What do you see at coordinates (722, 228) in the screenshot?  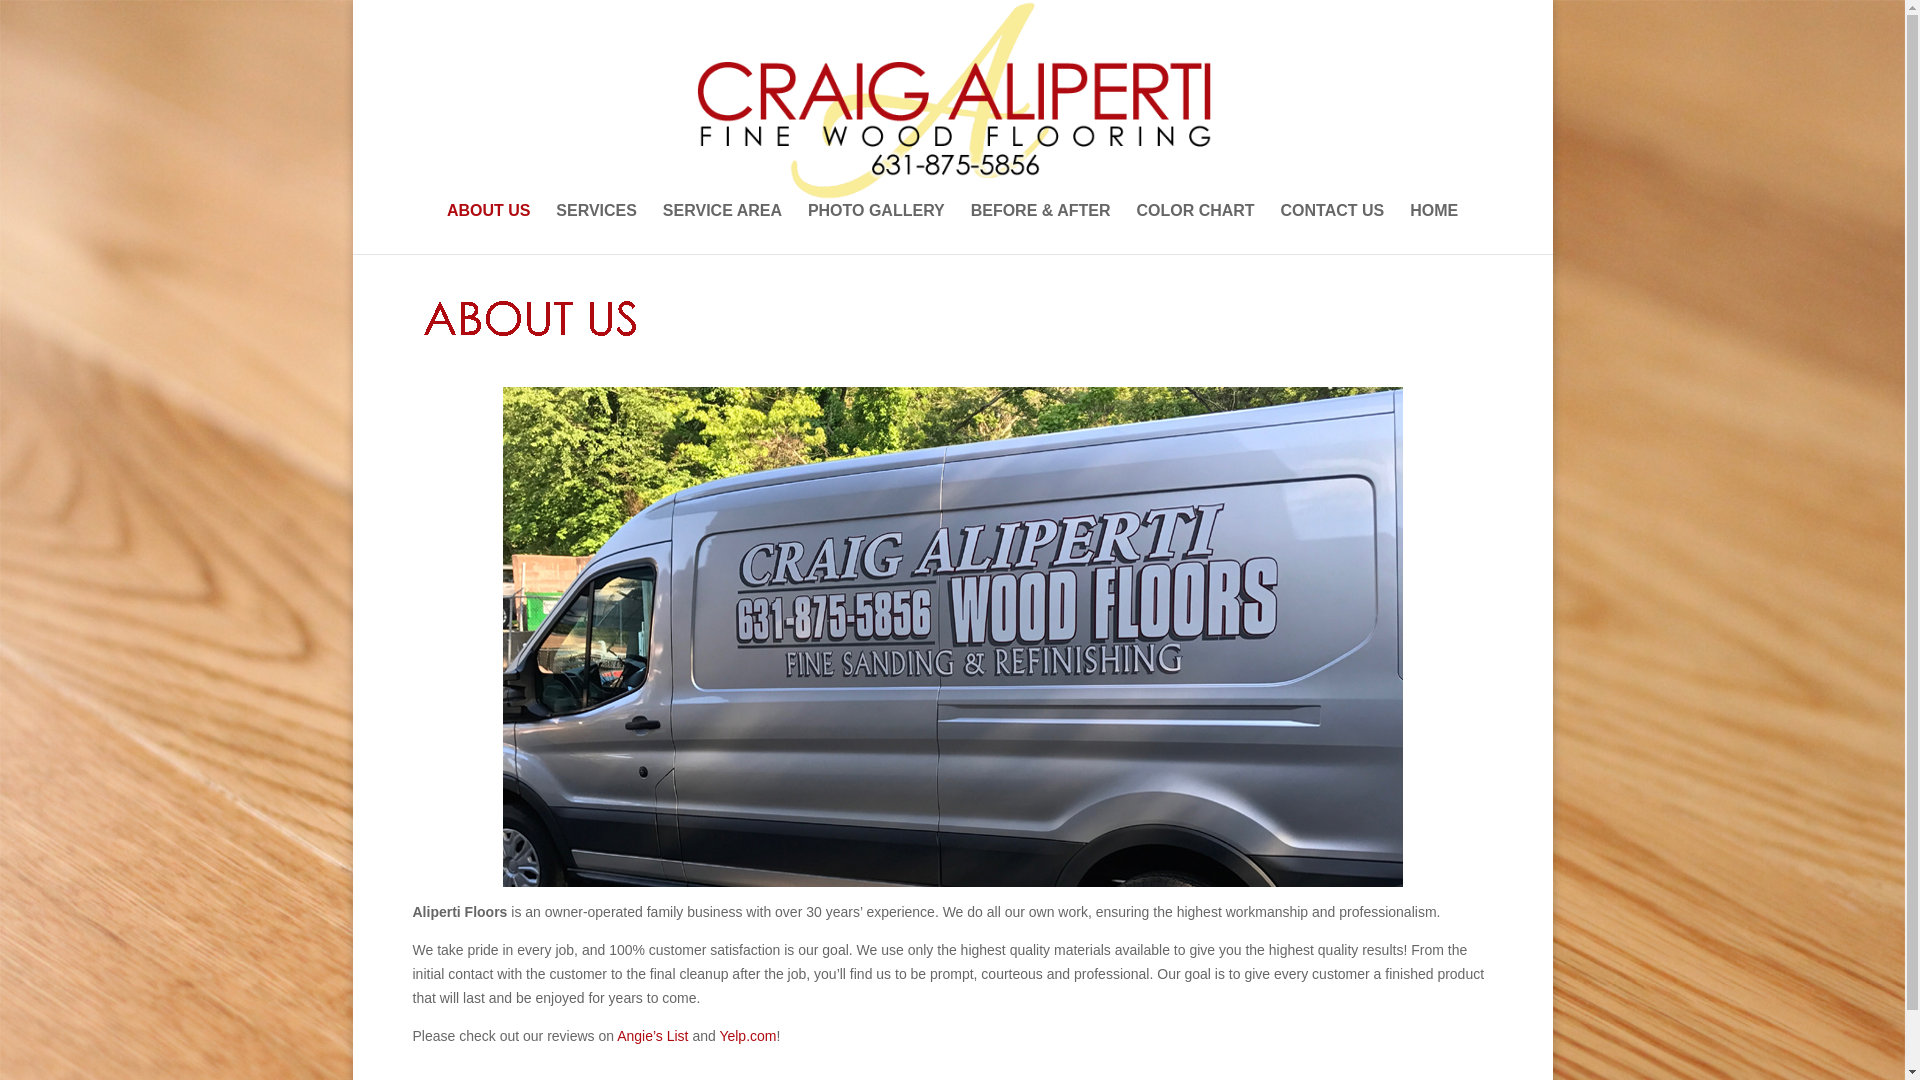 I see `SERVICE AREA` at bounding box center [722, 228].